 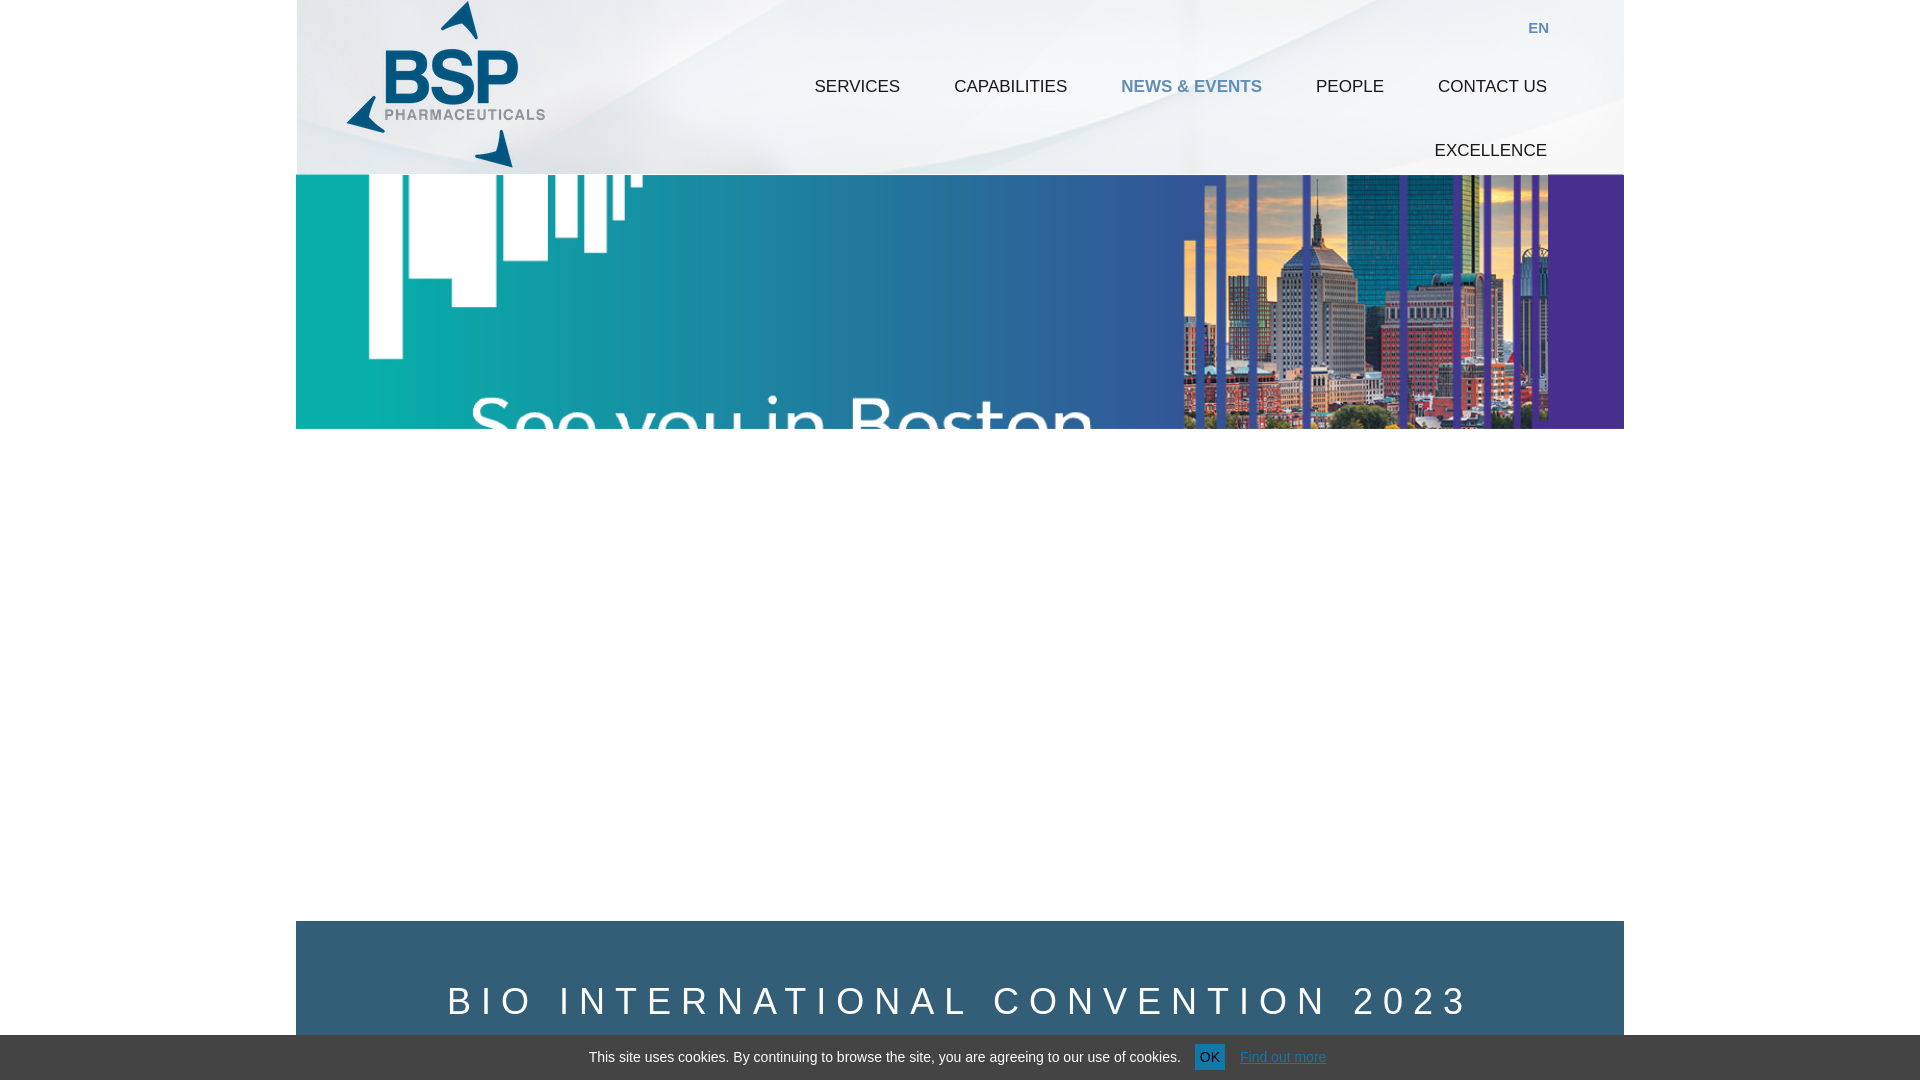 I want to click on OK, so click(x=1209, y=1057).